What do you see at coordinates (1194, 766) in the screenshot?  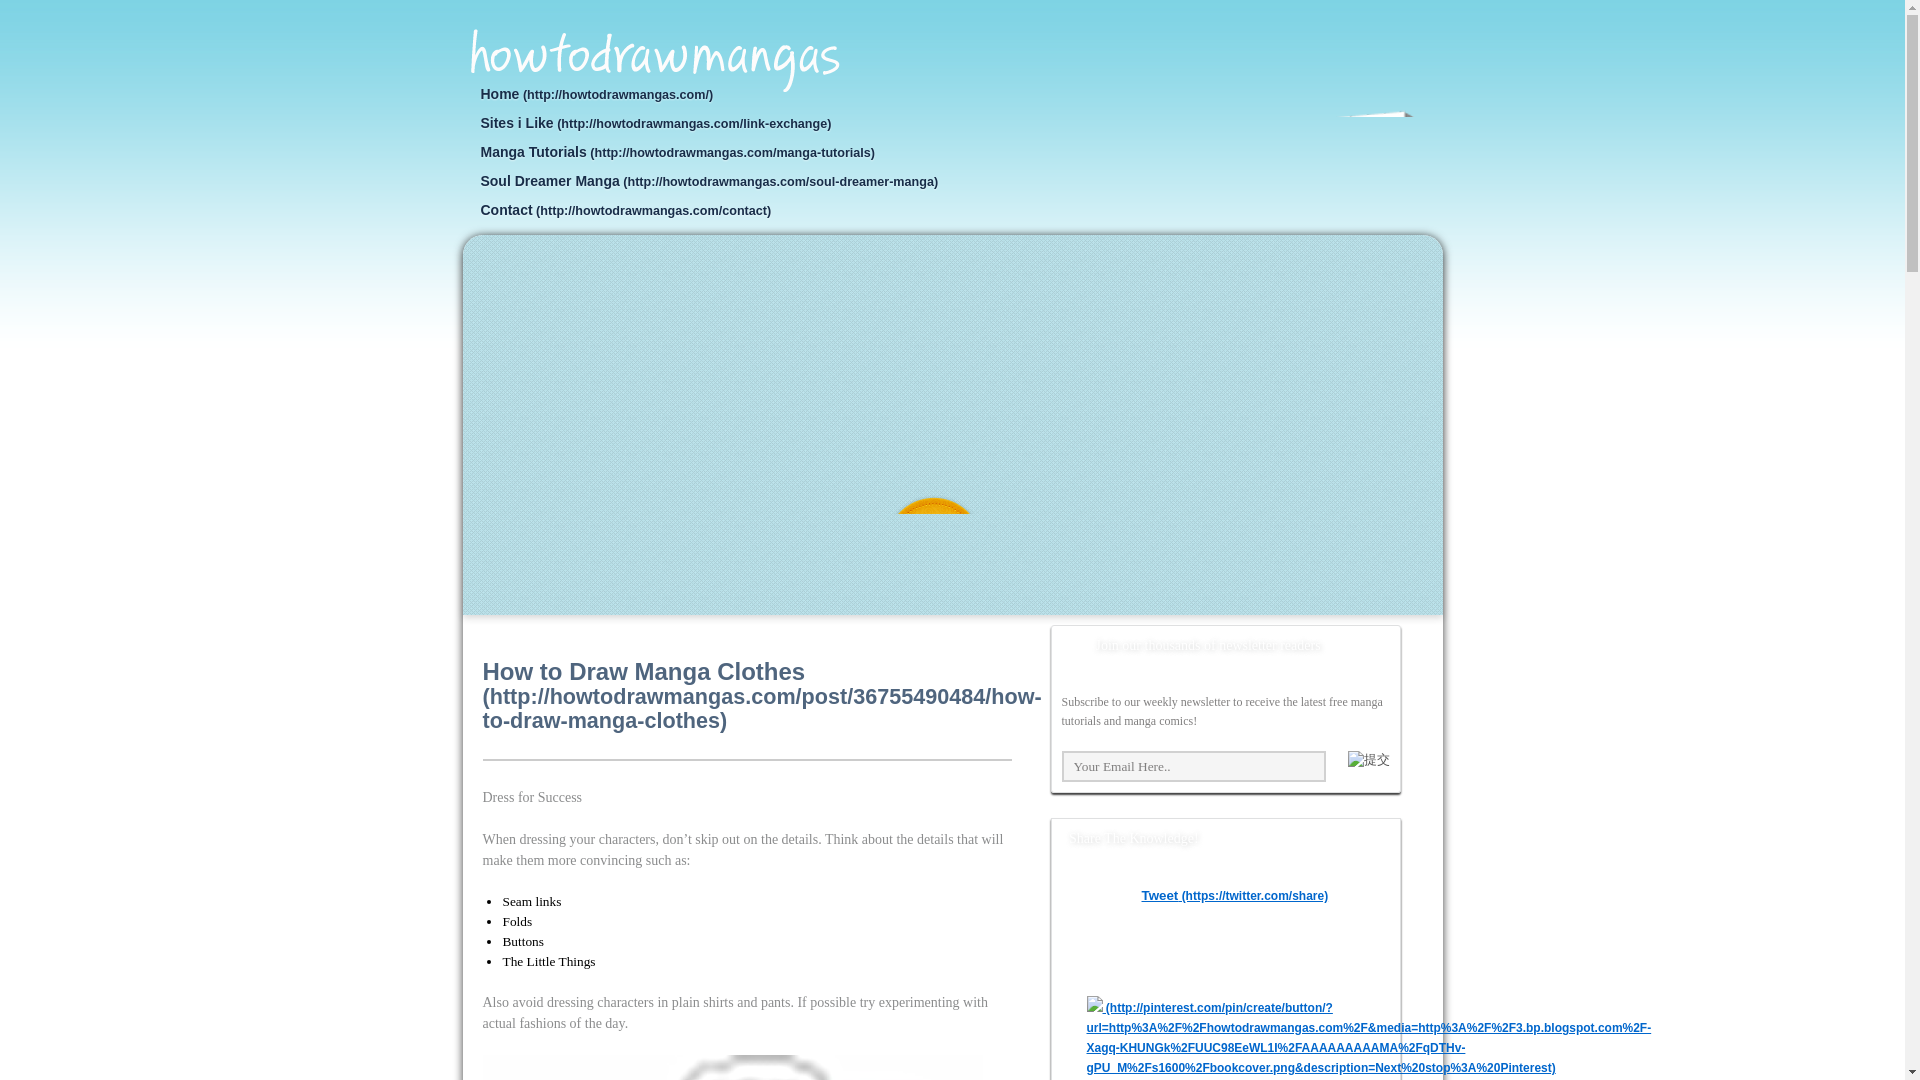 I see `Your Email Here..` at bounding box center [1194, 766].